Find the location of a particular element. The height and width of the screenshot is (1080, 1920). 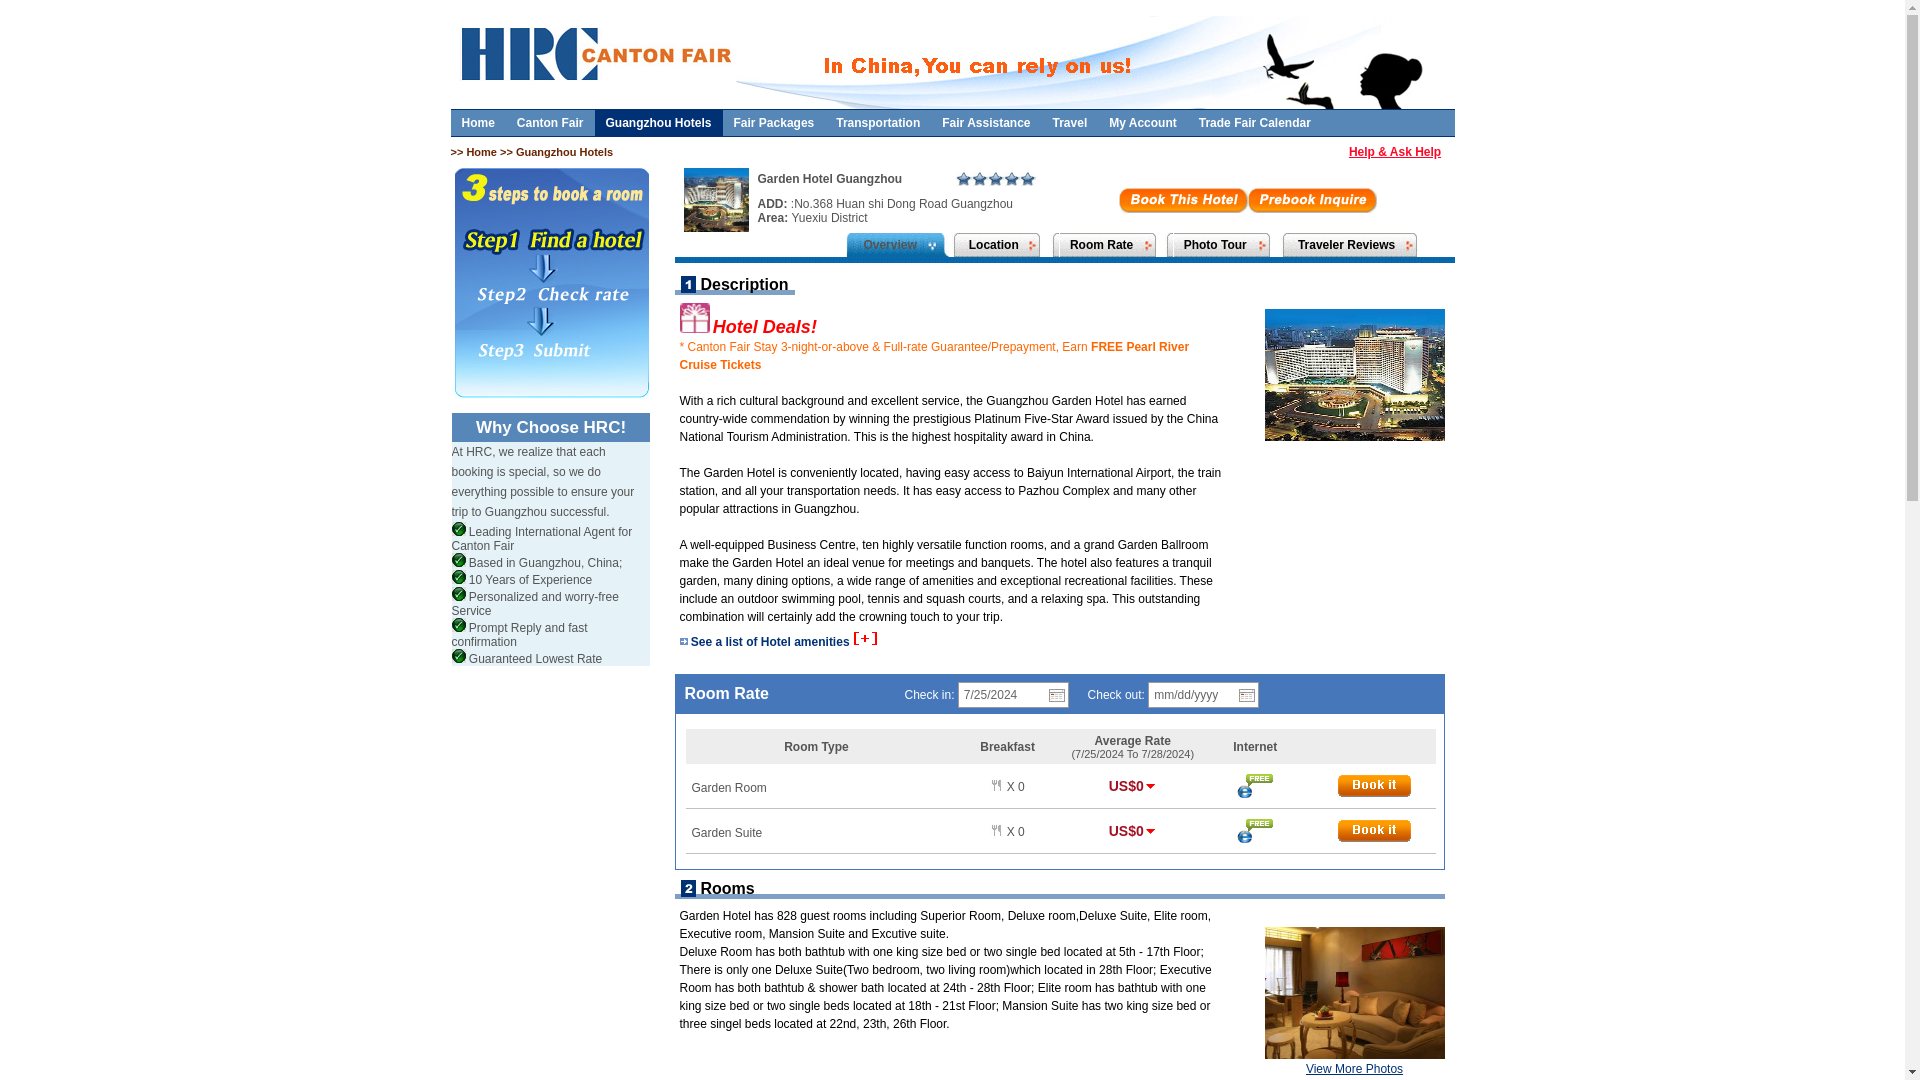

Location is located at coordinates (994, 244).